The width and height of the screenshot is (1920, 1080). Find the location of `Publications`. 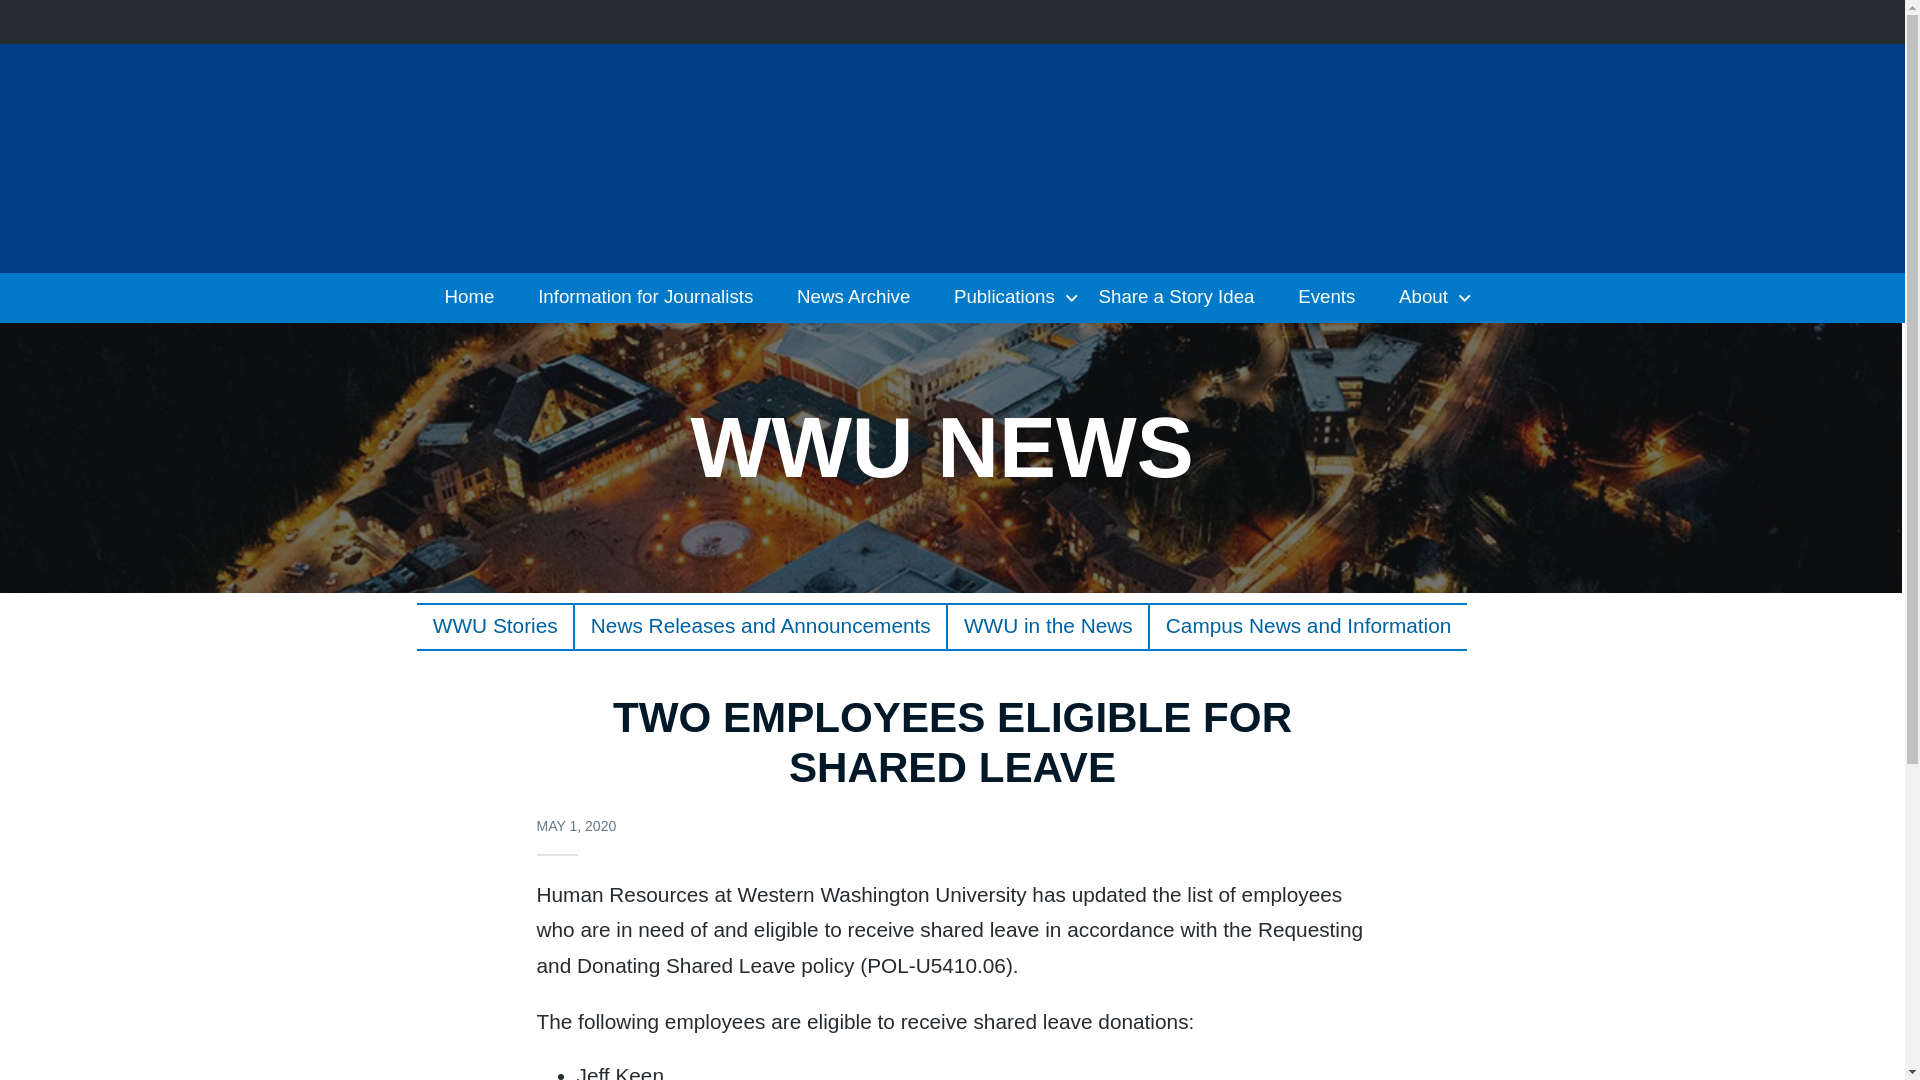

Publications is located at coordinates (1010, 298).